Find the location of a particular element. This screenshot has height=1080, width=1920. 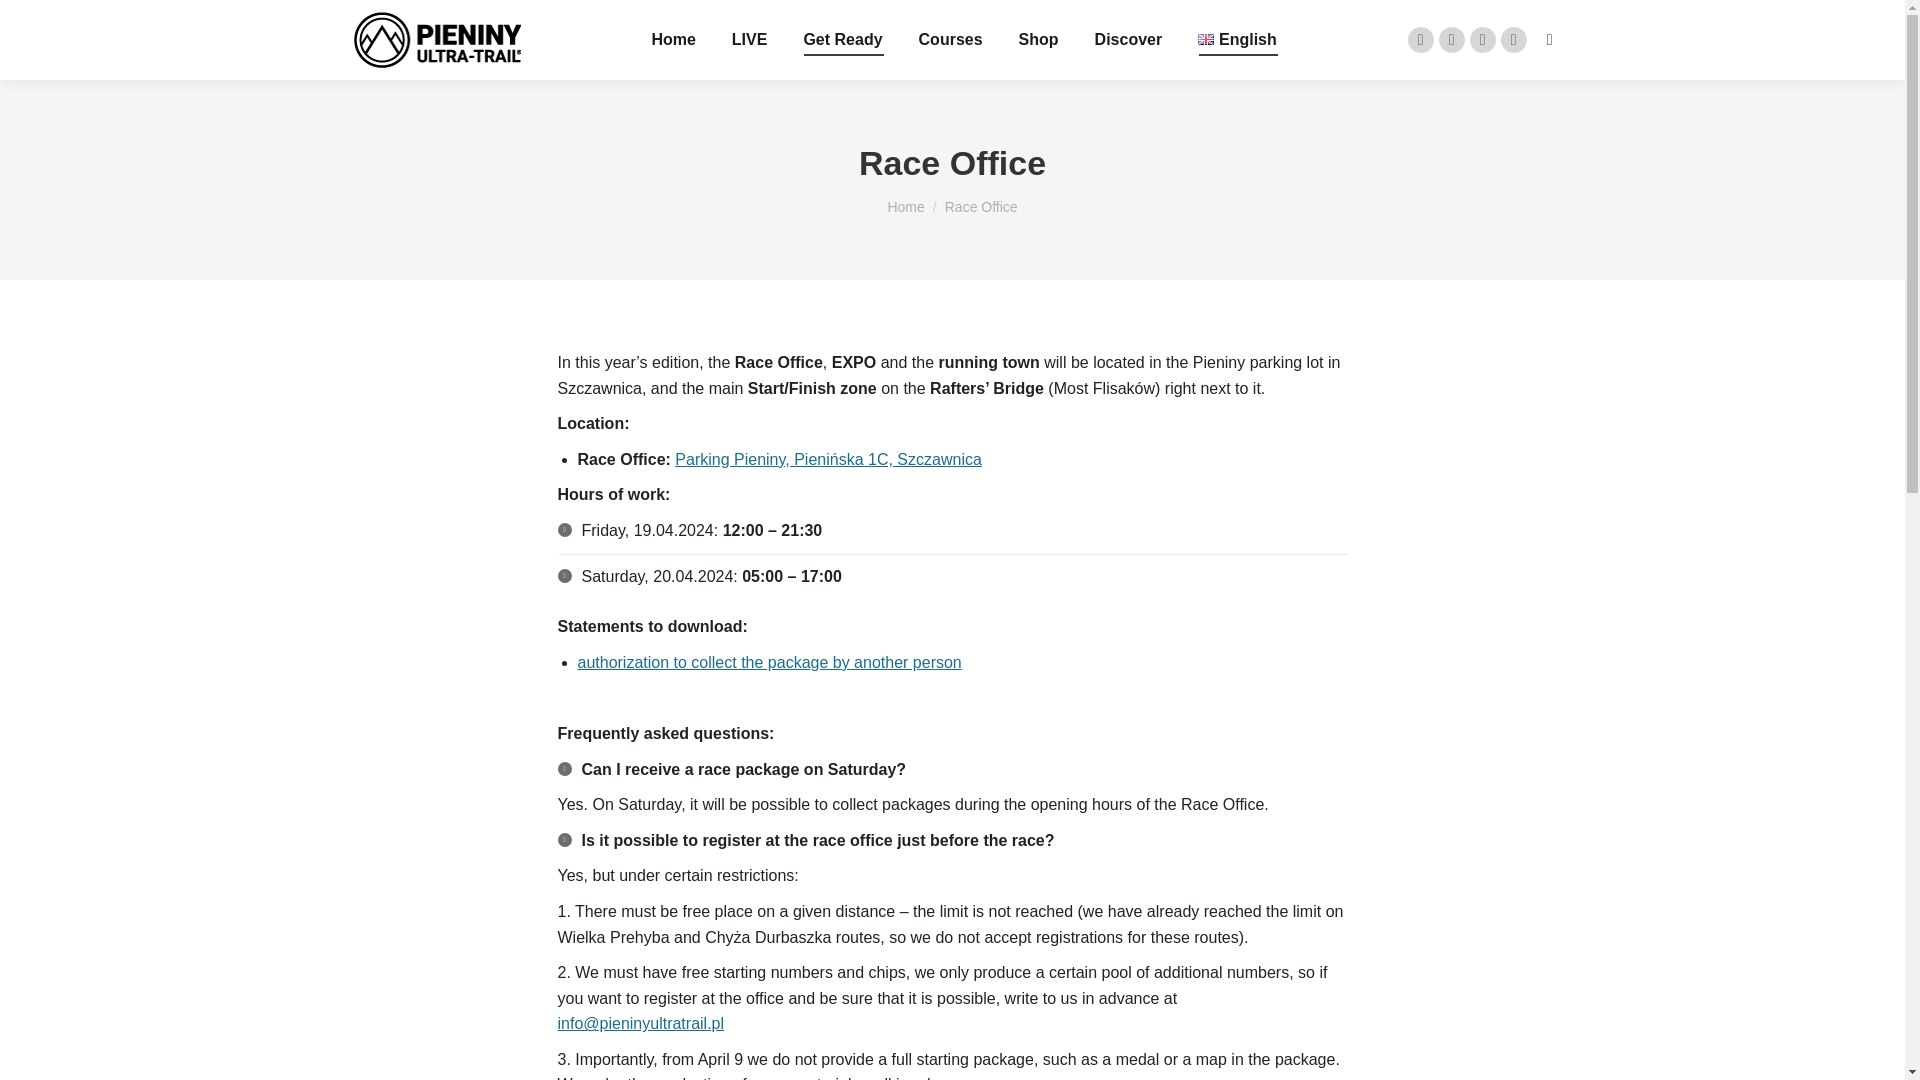

Mail page opens in new window is located at coordinates (1514, 40).